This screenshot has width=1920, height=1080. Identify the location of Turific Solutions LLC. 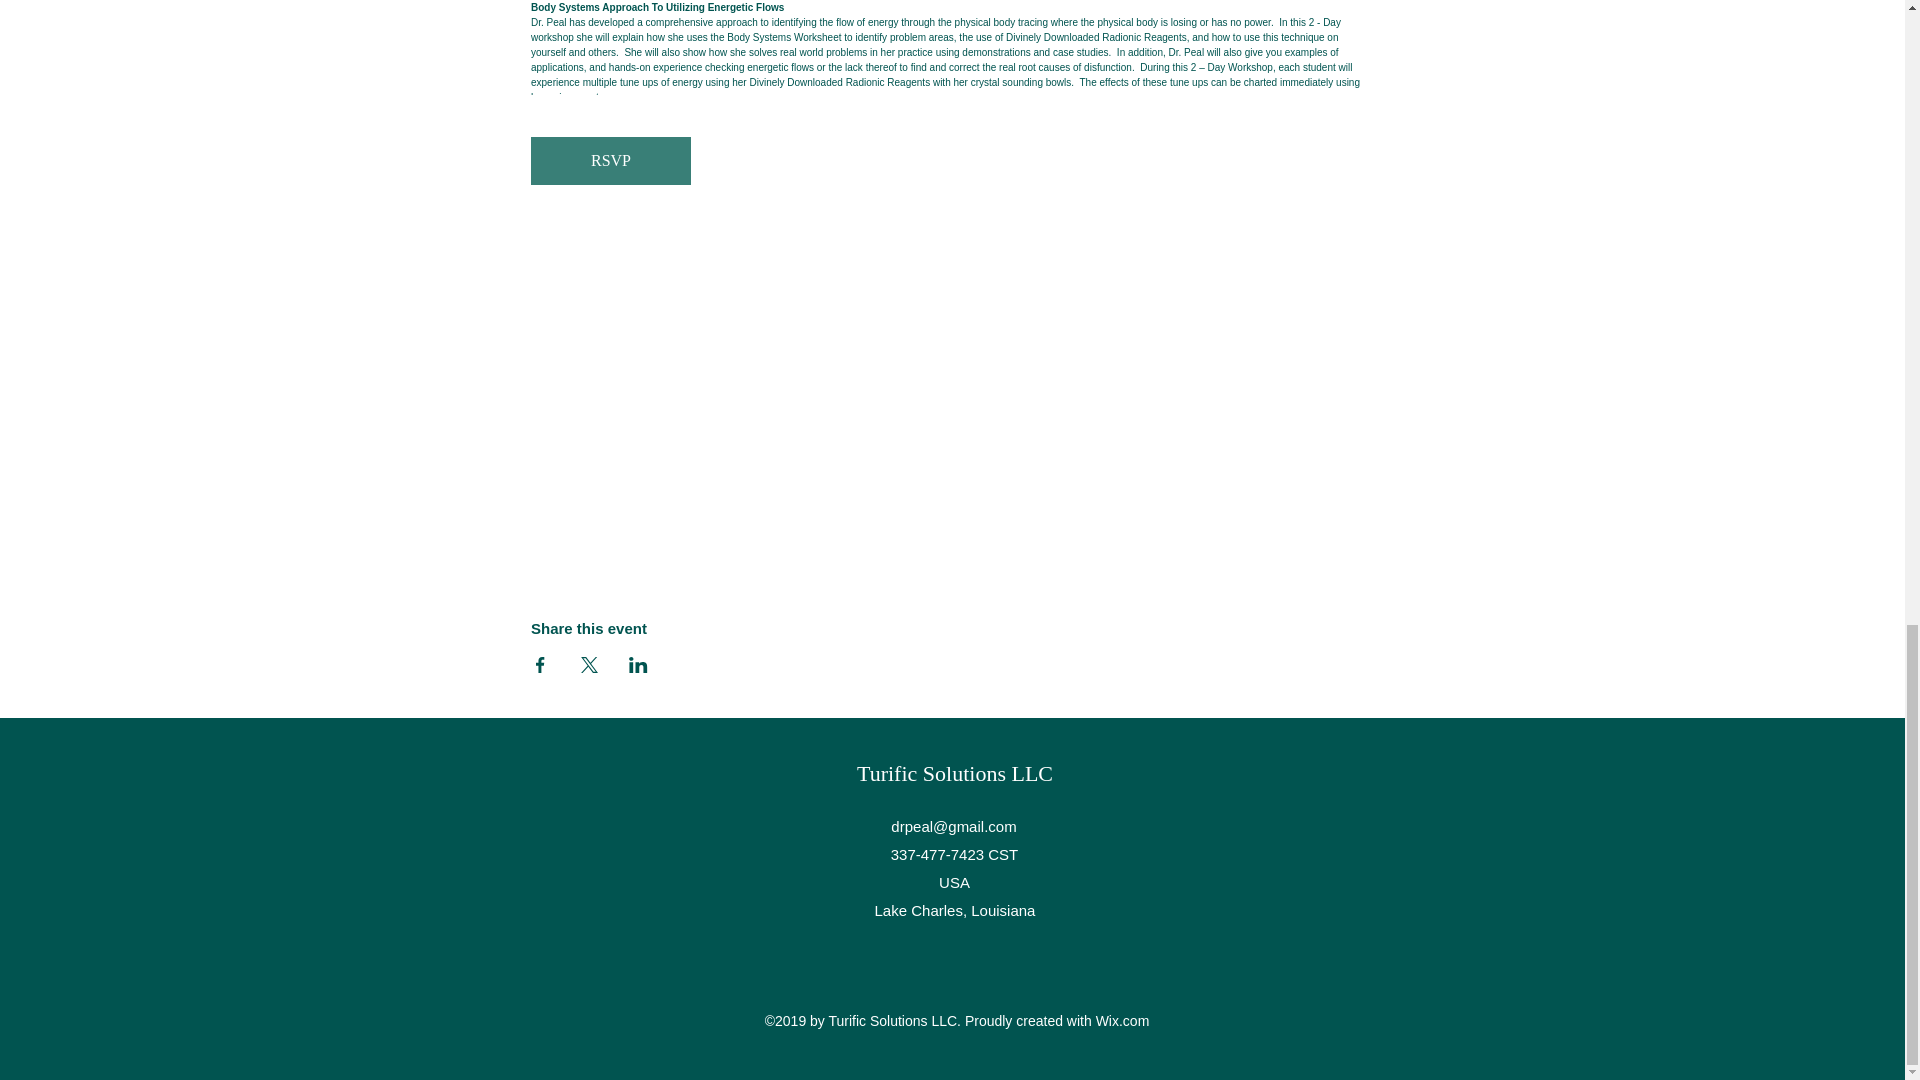
(954, 774).